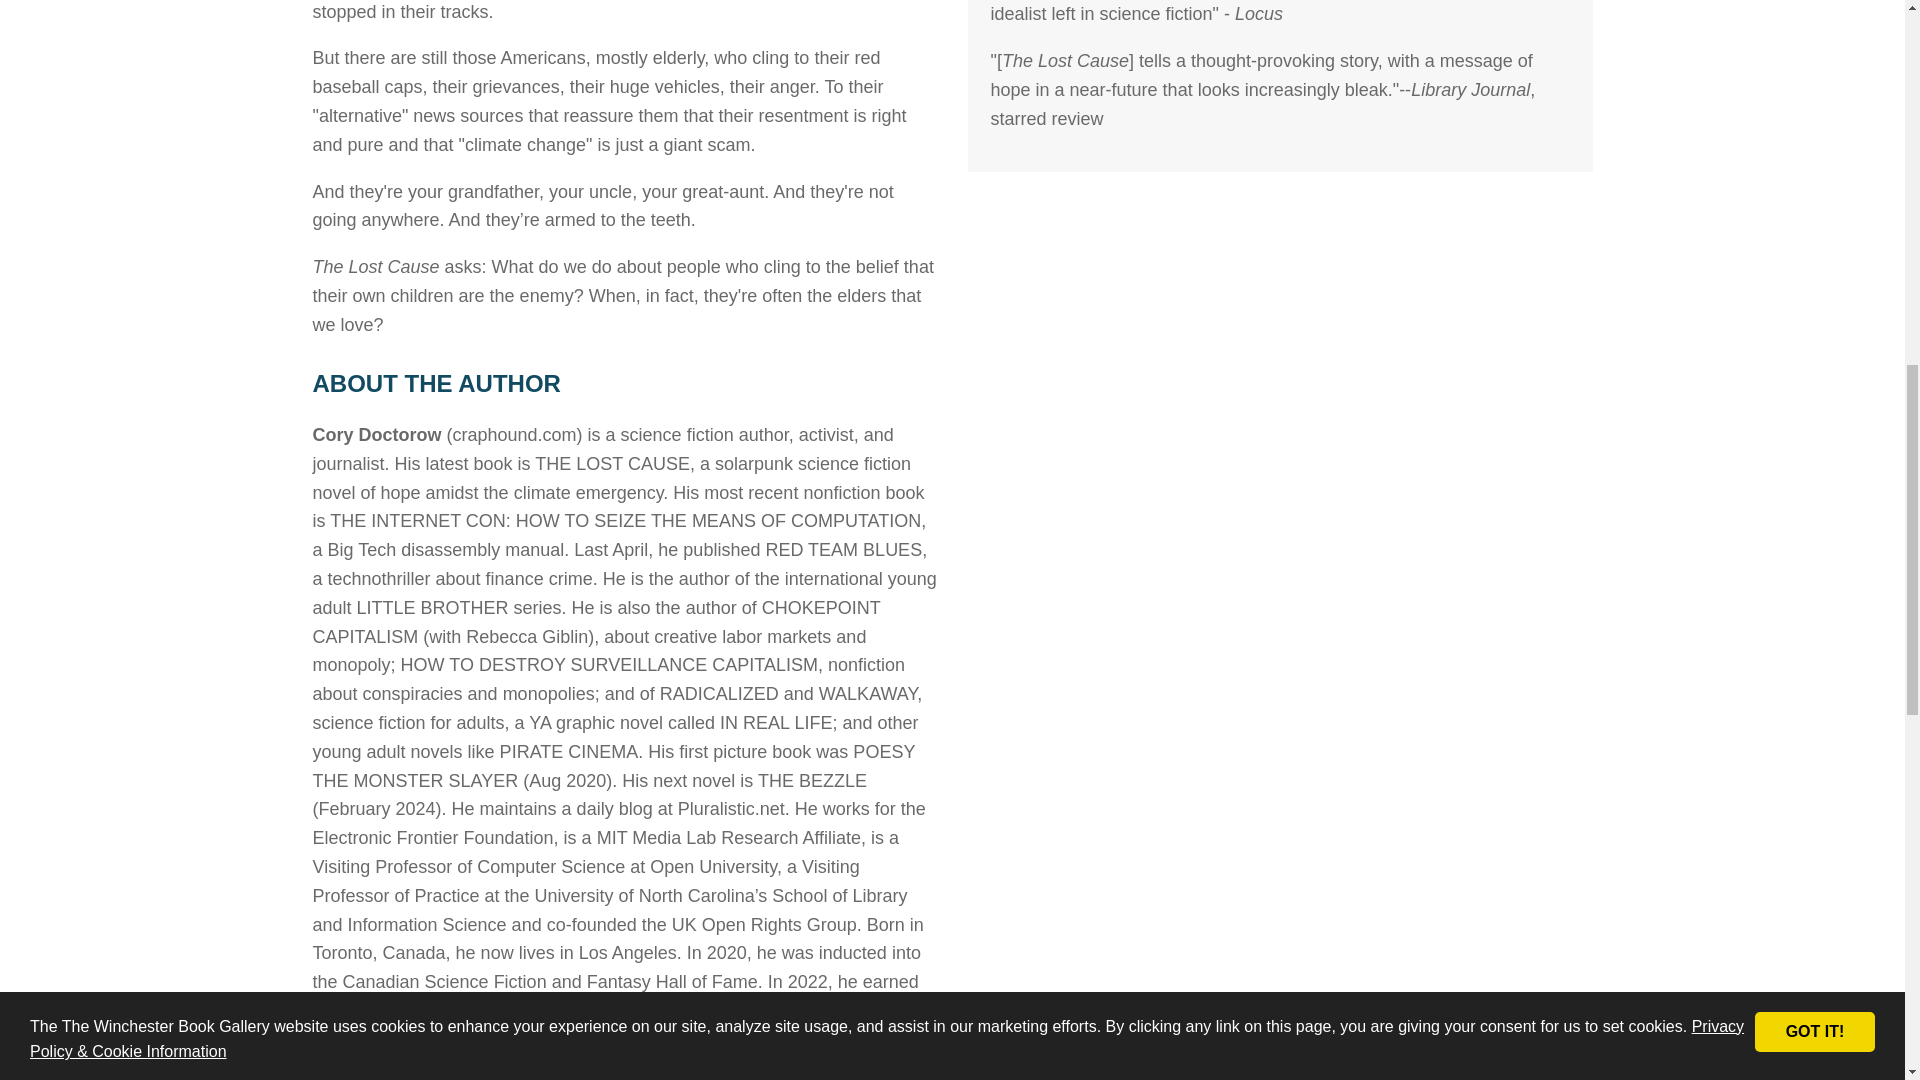  Describe the element at coordinates (1814, 74) in the screenshot. I see `GOT IT!` at that location.